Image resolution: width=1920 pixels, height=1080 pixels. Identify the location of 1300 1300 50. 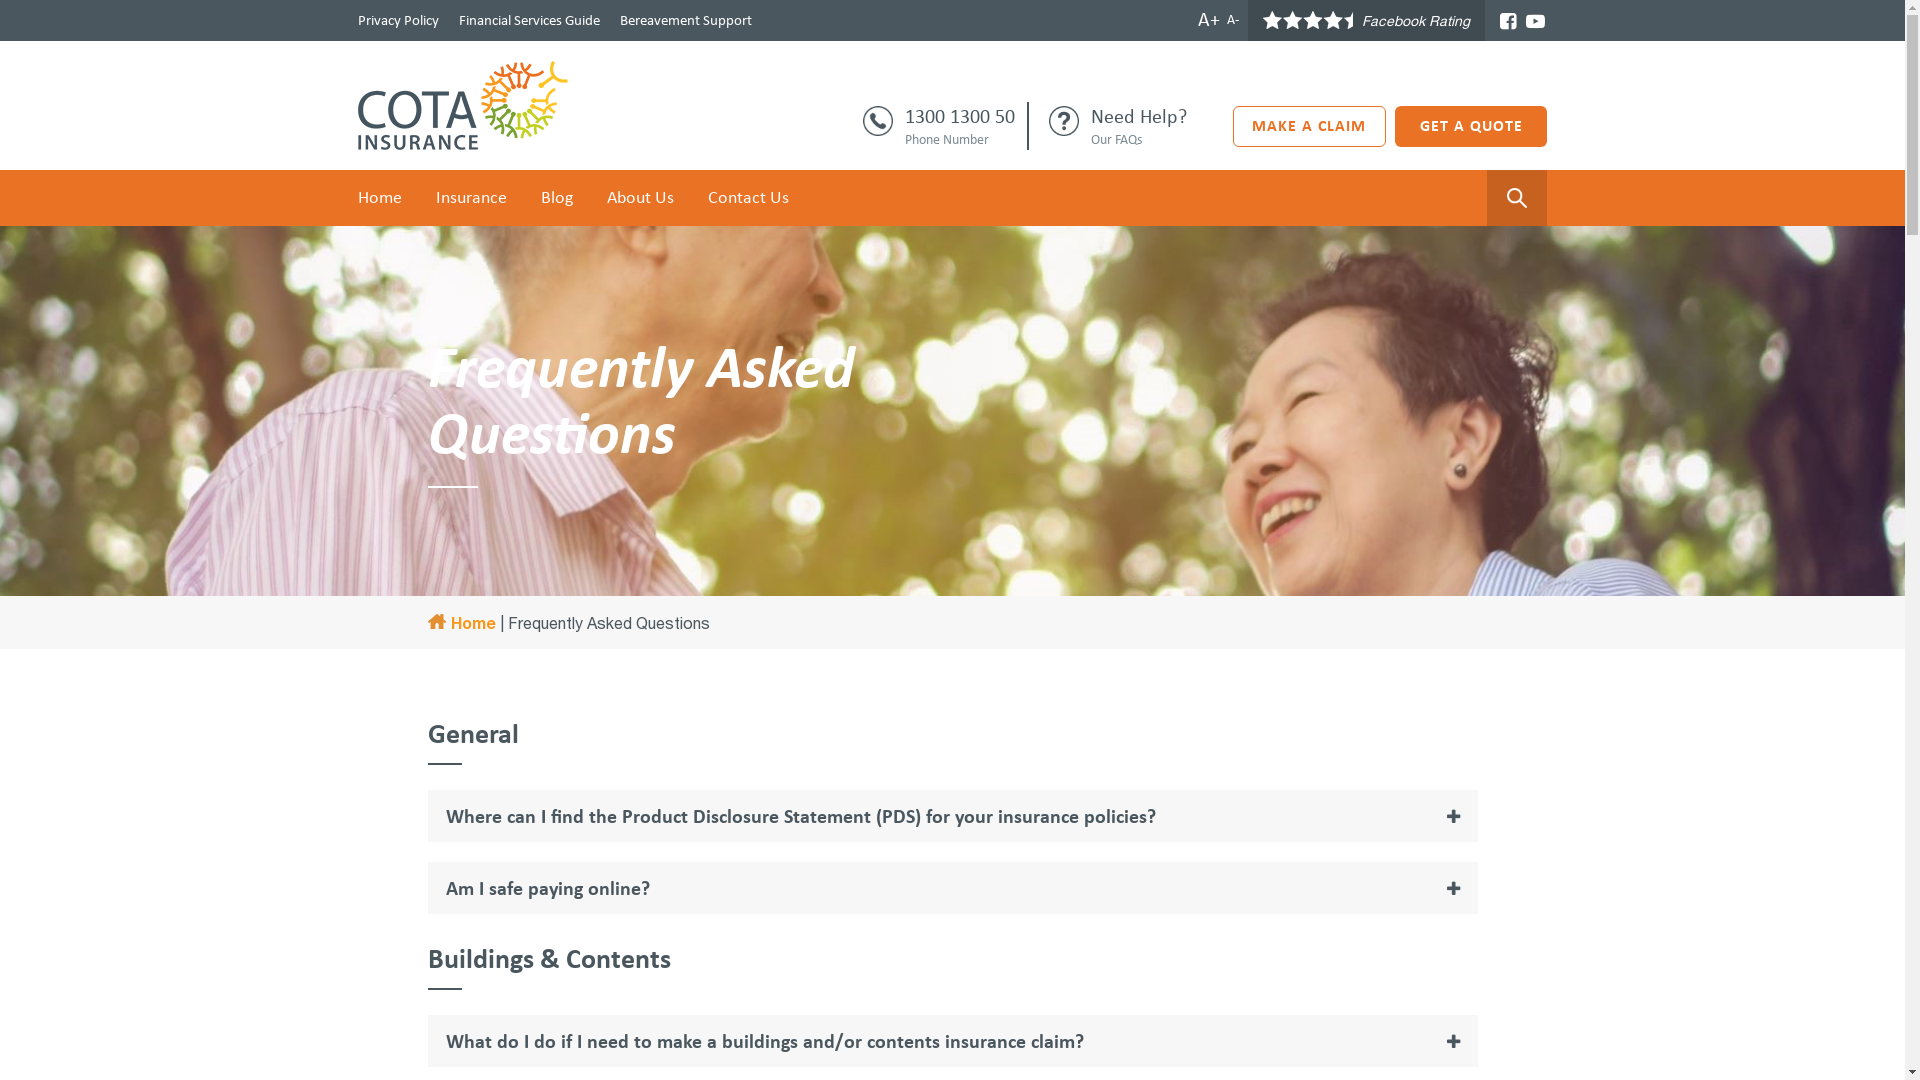
(960, 116).